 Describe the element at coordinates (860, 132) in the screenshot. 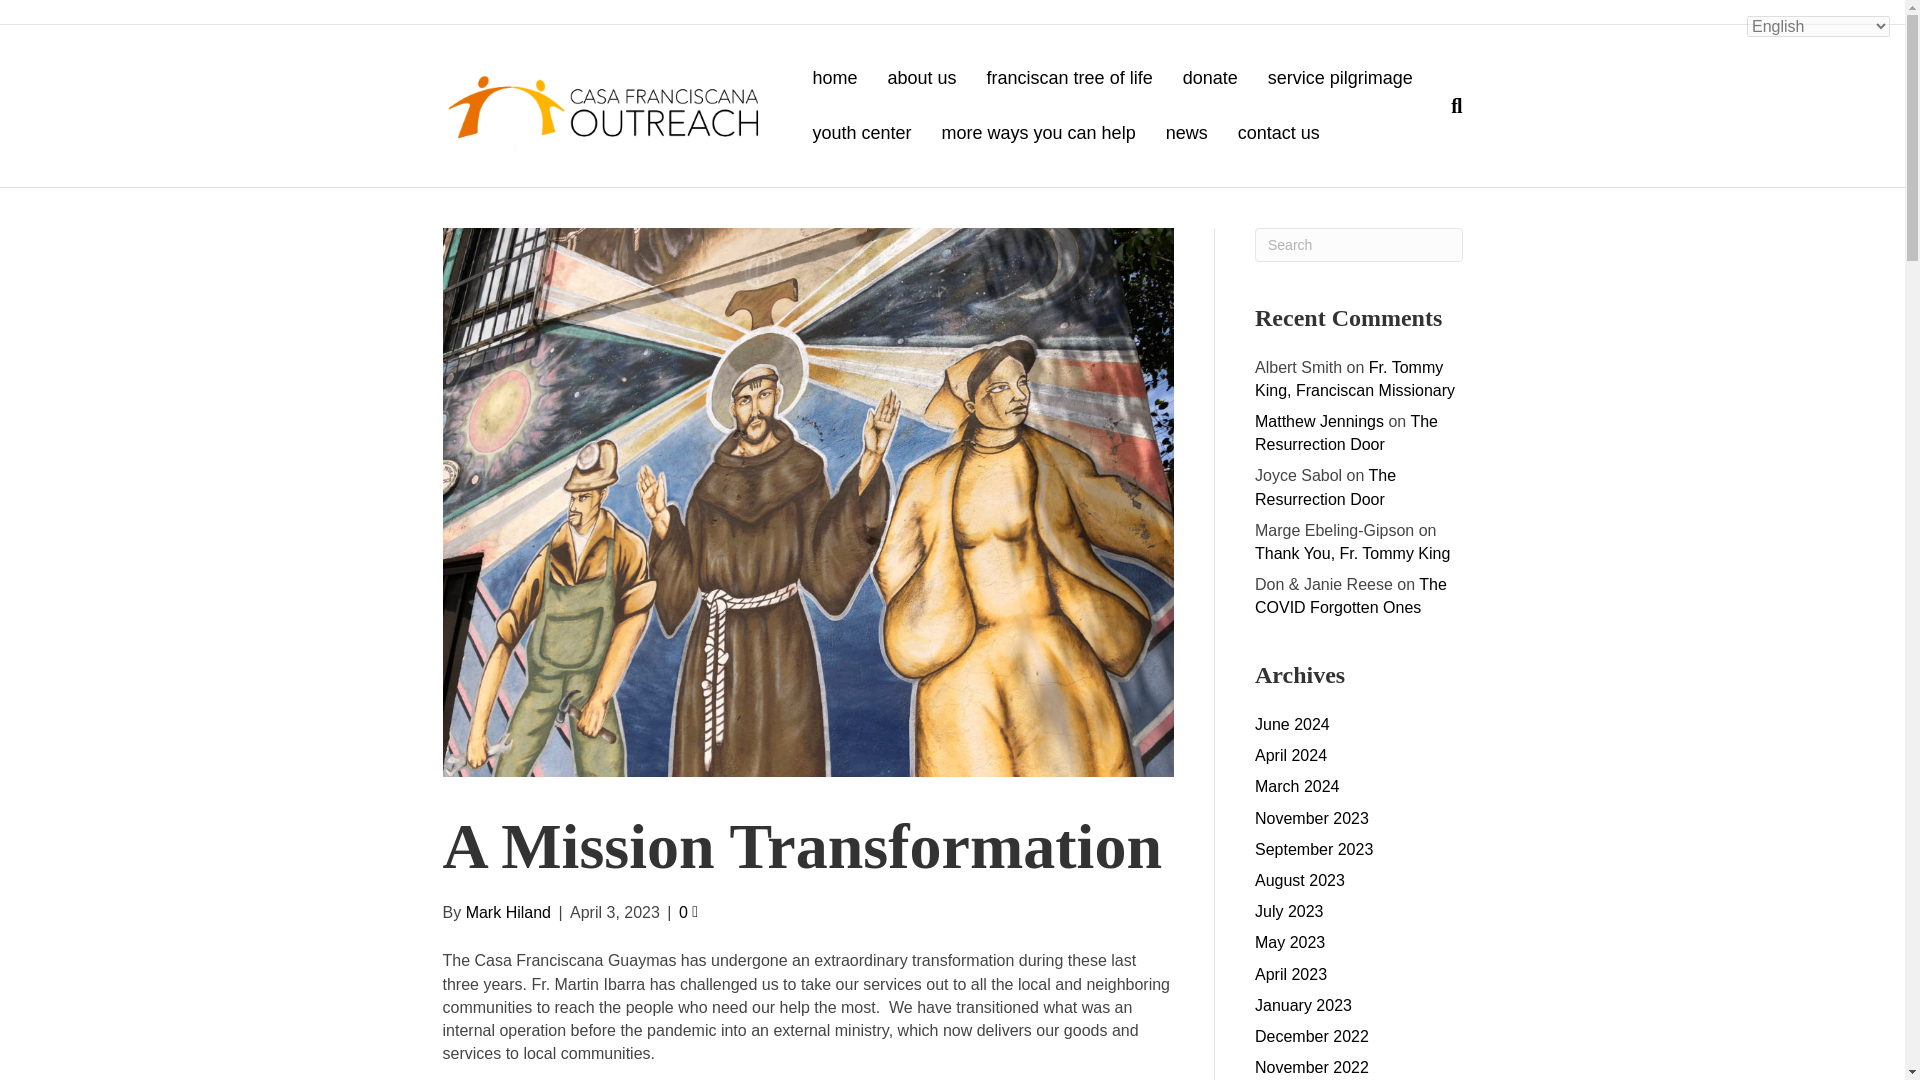

I see `youth center` at that location.